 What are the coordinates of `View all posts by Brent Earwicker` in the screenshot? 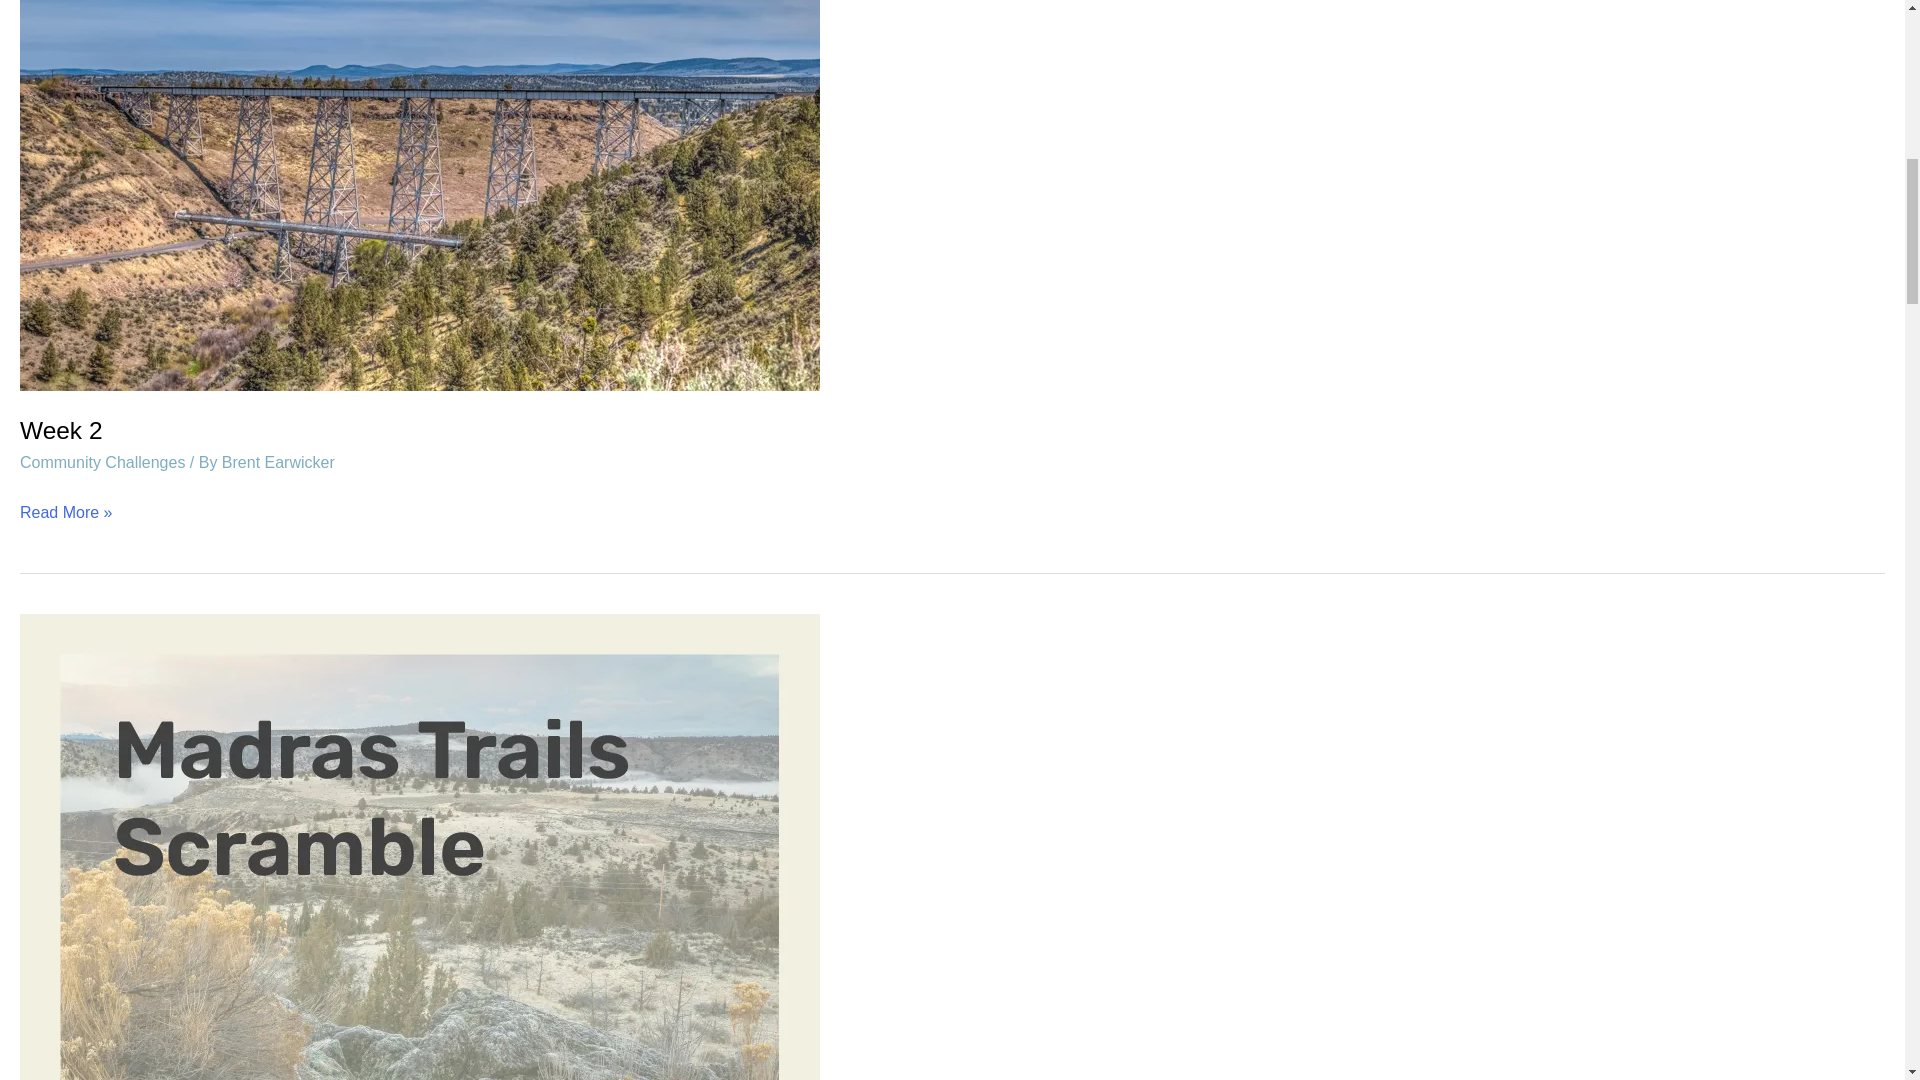 It's located at (278, 462).